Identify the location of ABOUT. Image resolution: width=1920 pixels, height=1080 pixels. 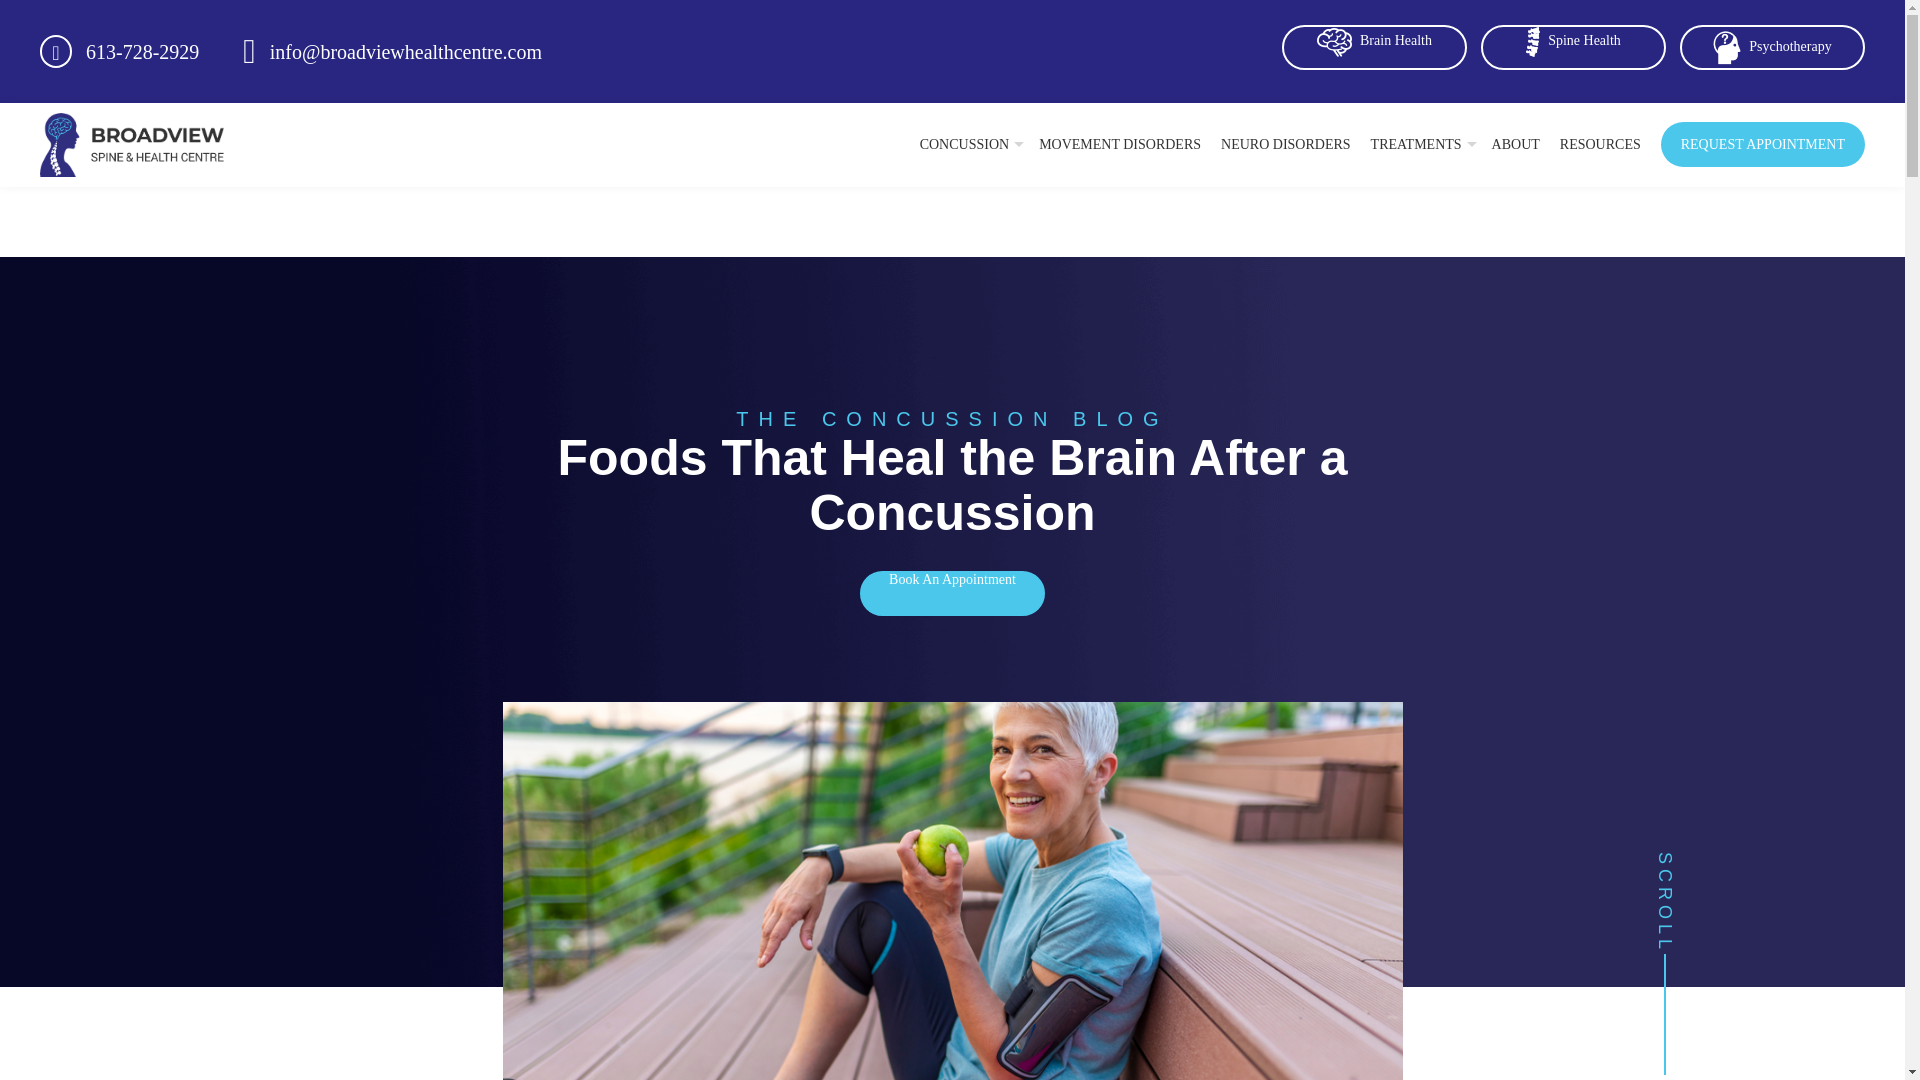
(1515, 144).